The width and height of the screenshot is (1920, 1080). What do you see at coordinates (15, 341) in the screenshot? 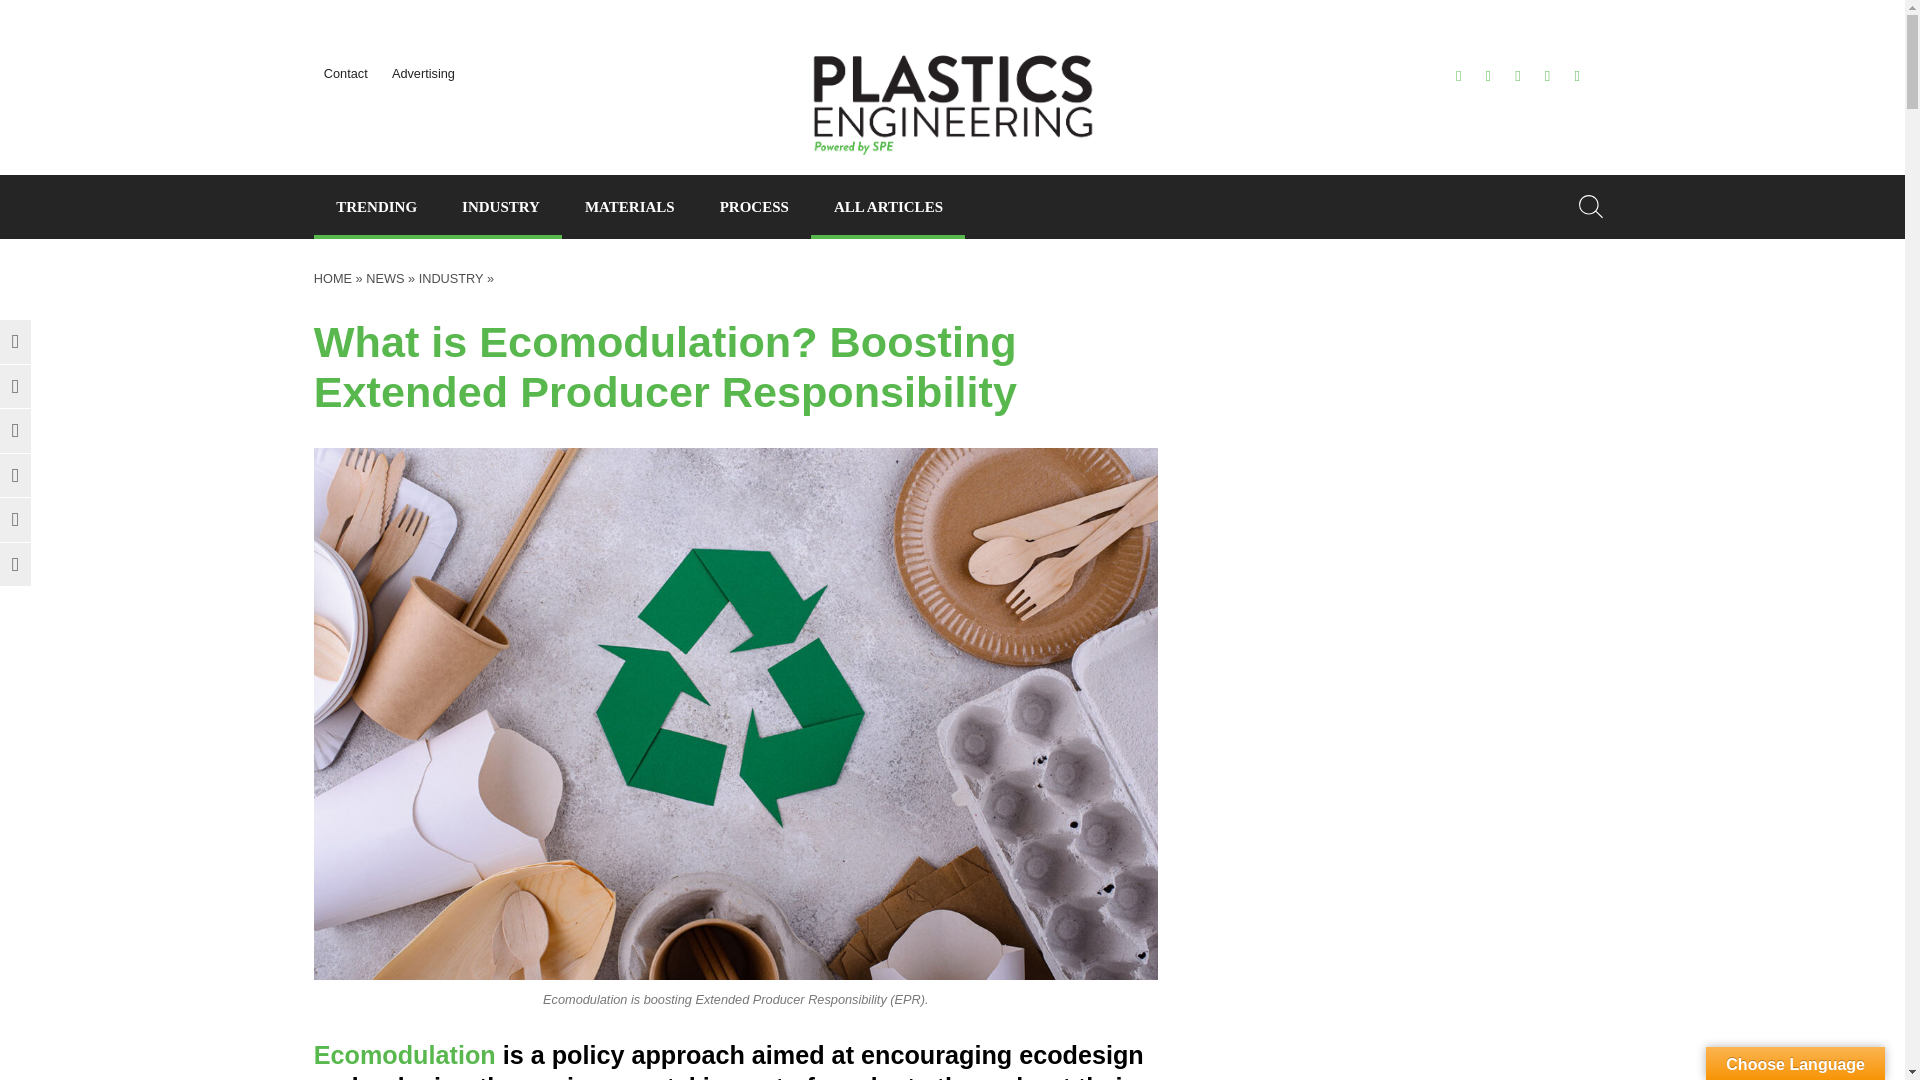
I see `Twitter` at bounding box center [15, 341].